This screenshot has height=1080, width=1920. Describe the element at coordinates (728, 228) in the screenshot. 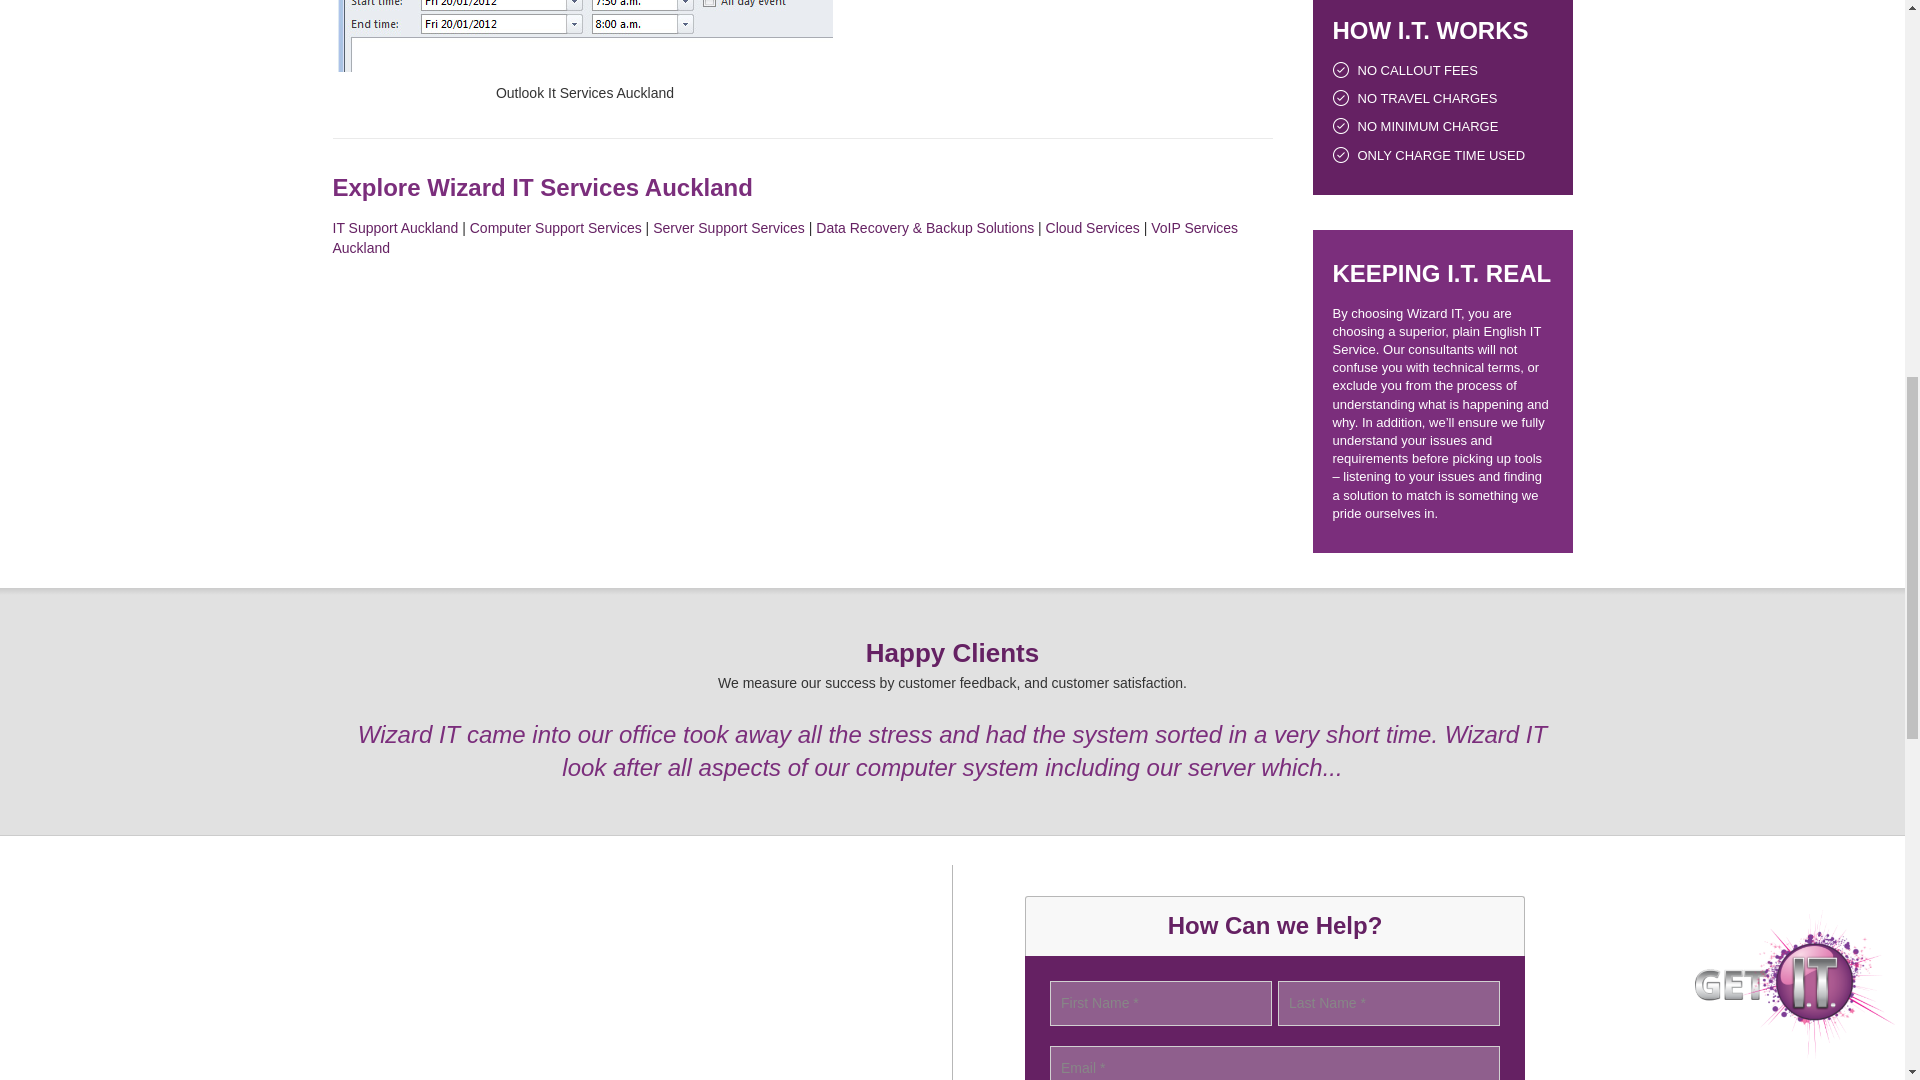

I see `Server Support Services Auckland` at that location.